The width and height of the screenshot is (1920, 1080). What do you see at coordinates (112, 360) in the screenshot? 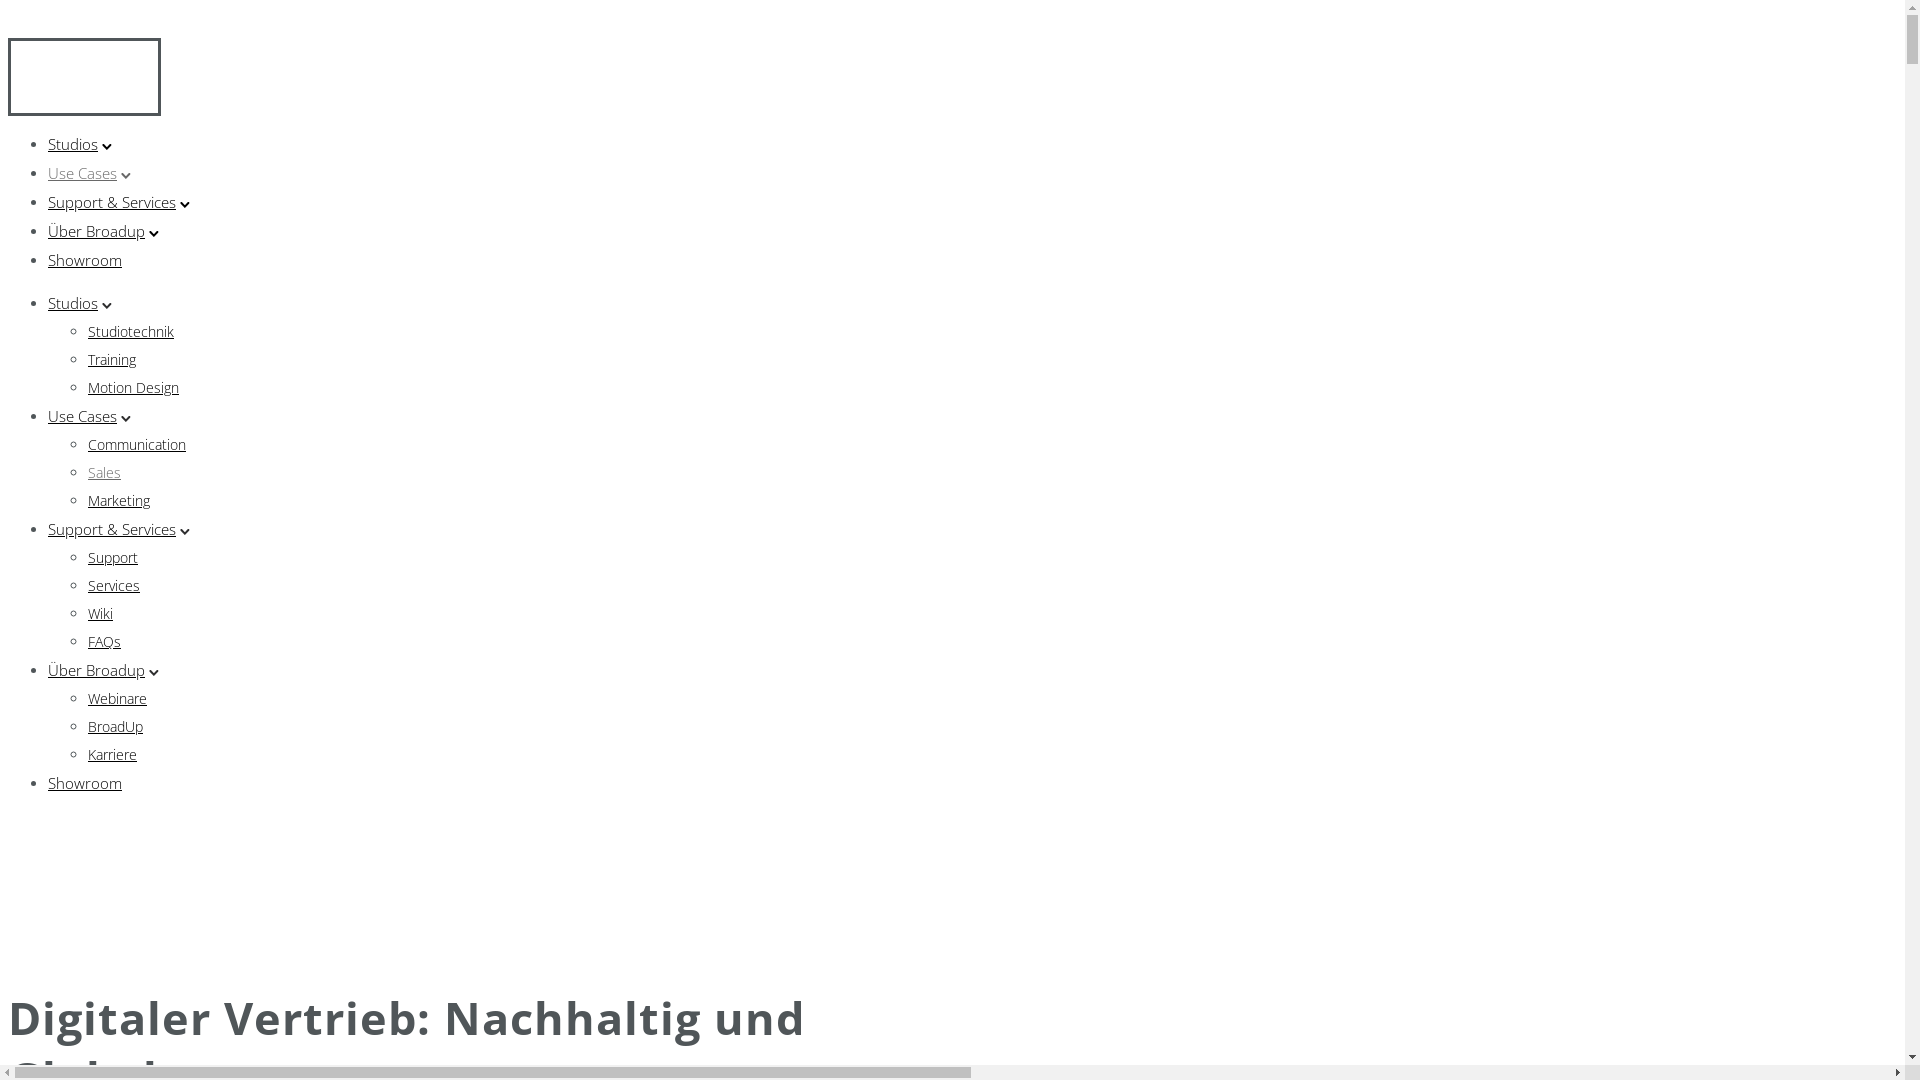
I see `Training` at bounding box center [112, 360].